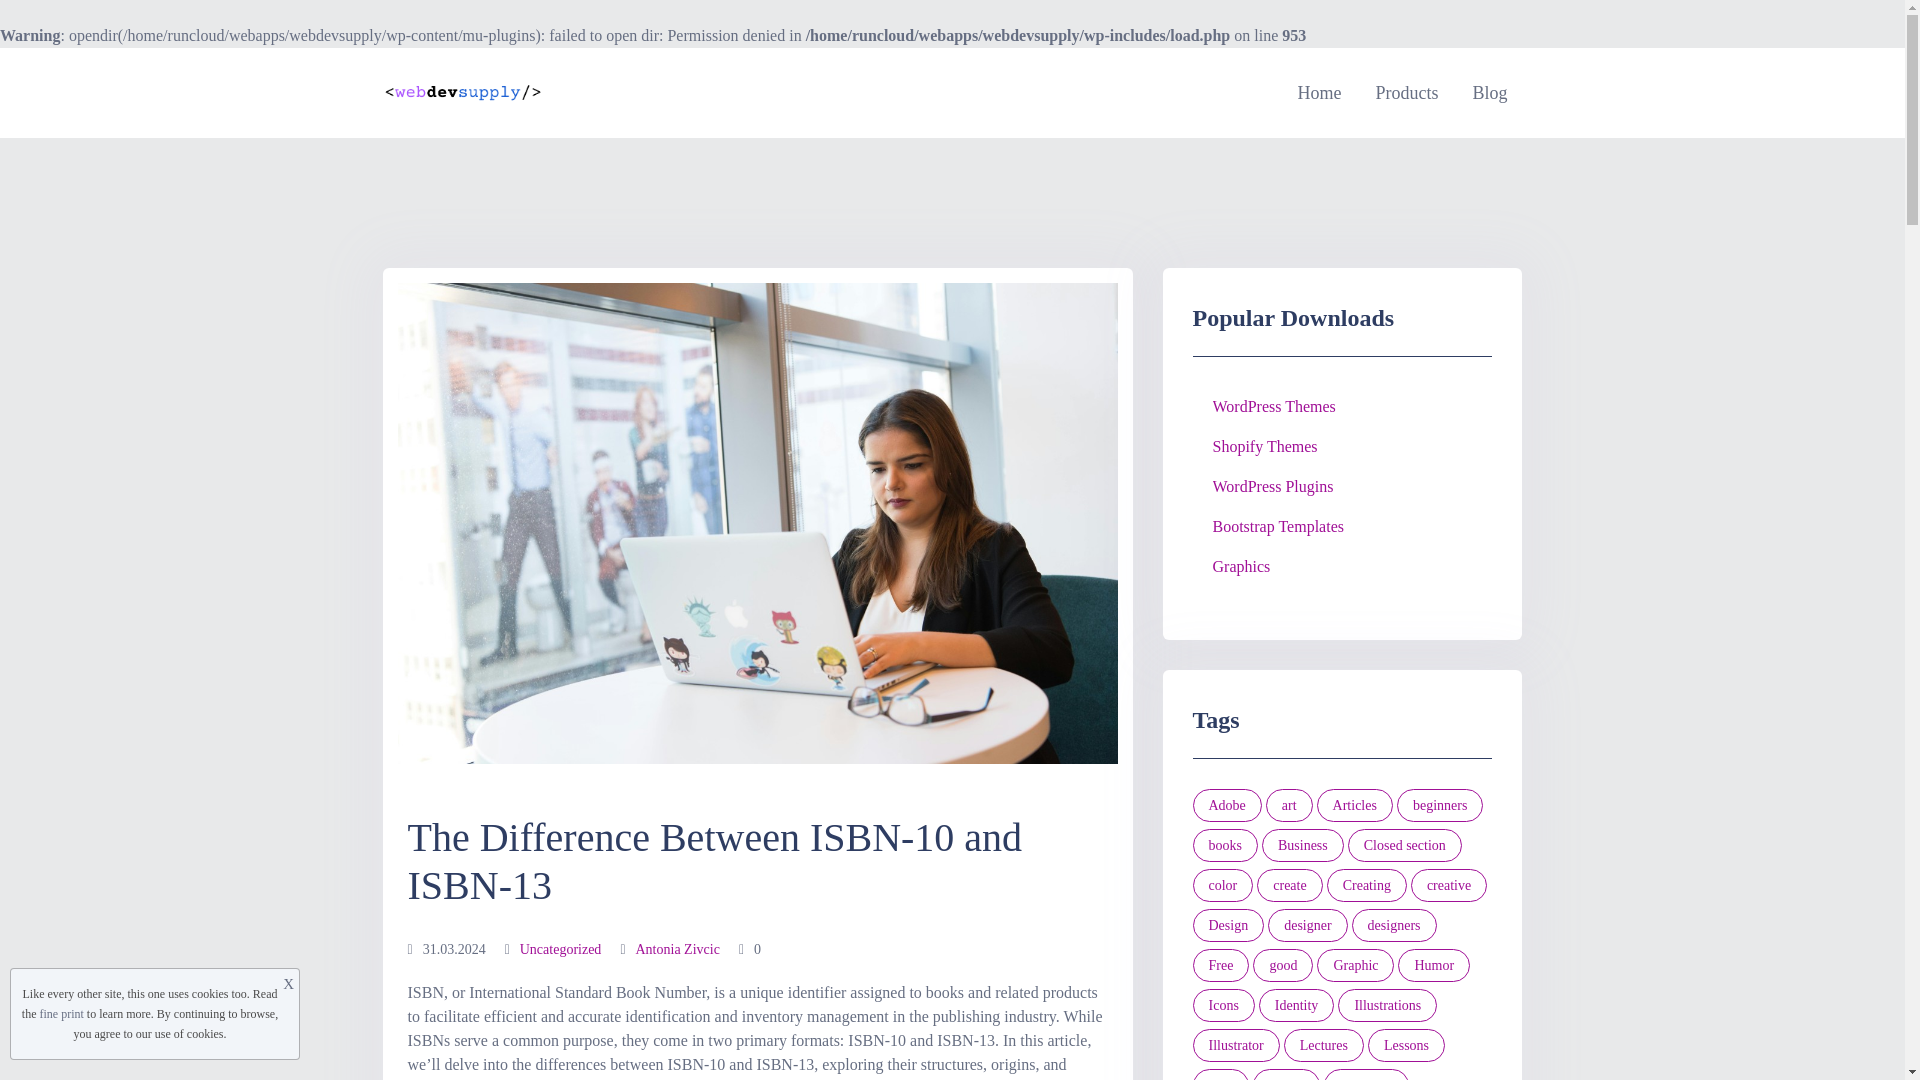 The height and width of the screenshot is (1080, 1920). Describe the element at coordinates (1406, 92) in the screenshot. I see `Products` at that location.